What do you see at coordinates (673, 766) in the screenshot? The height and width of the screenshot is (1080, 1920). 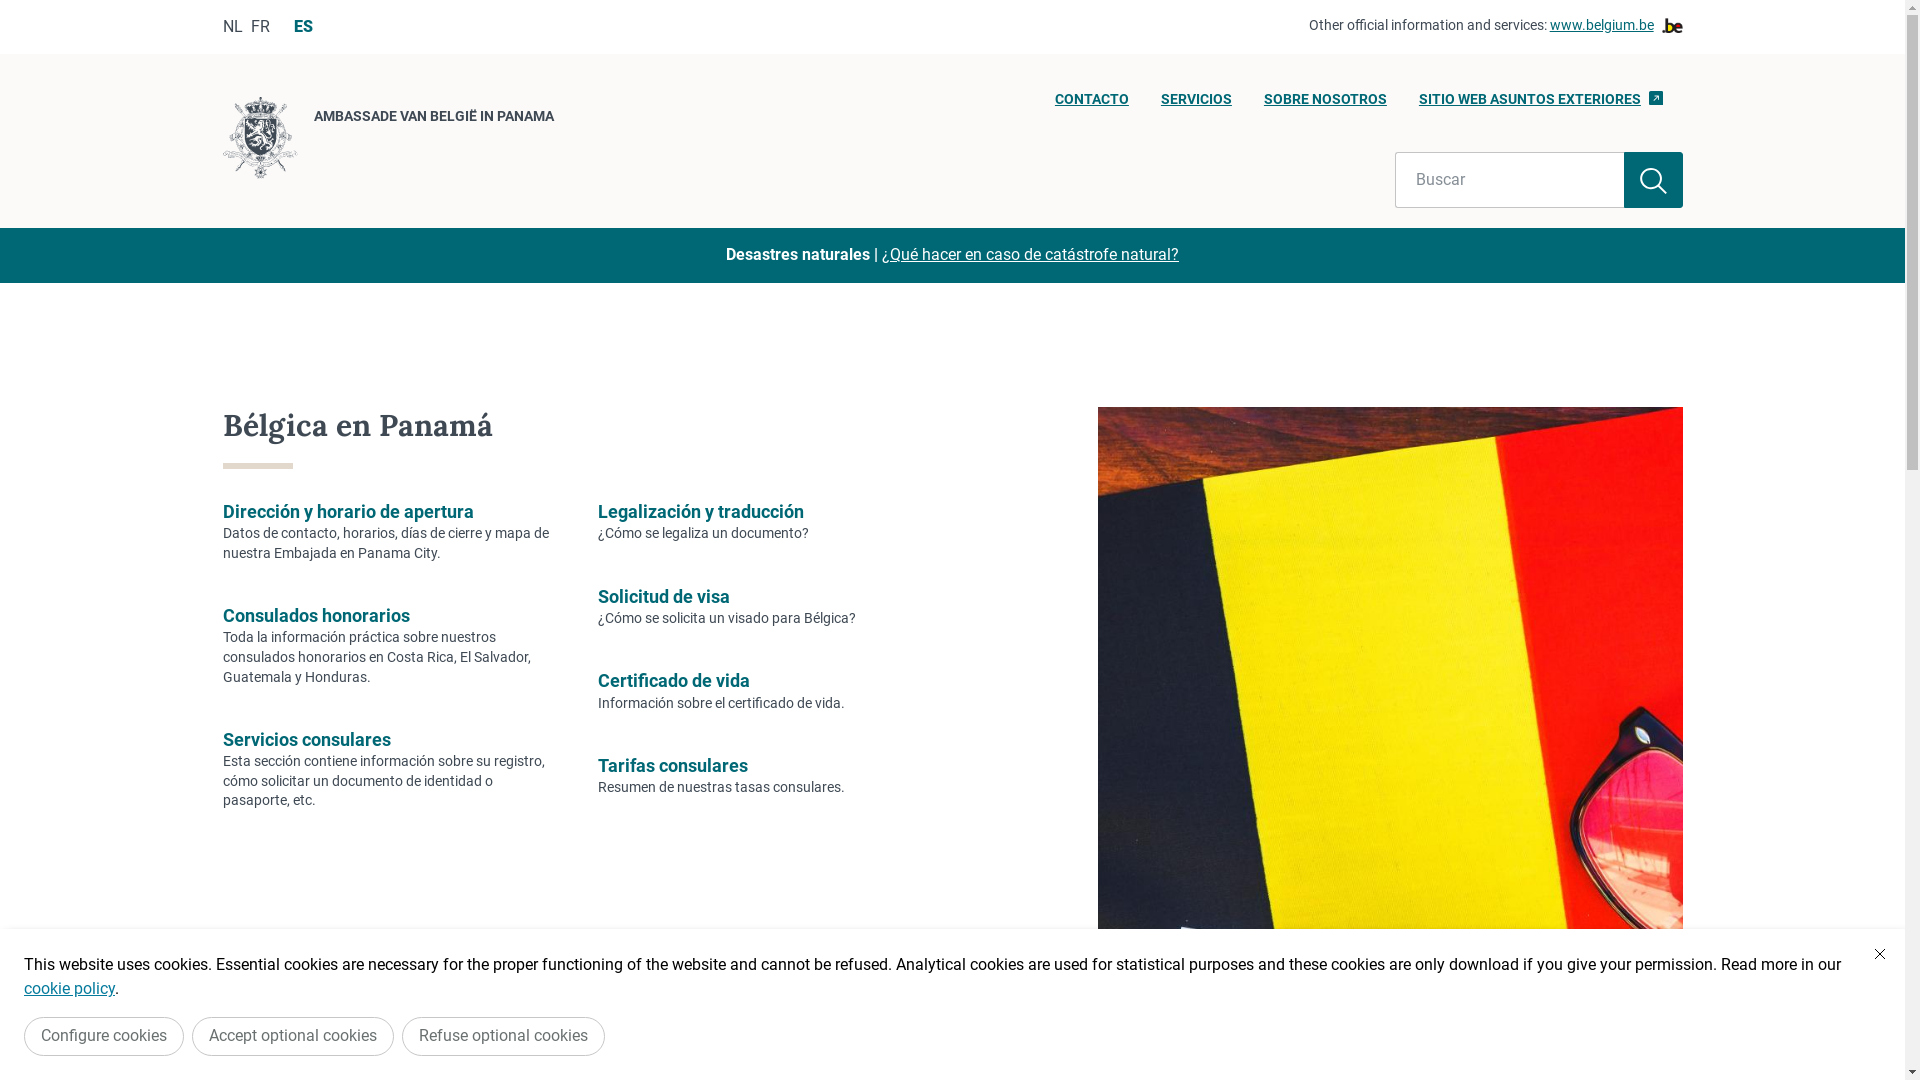 I see `Tarifas consulares` at bounding box center [673, 766].